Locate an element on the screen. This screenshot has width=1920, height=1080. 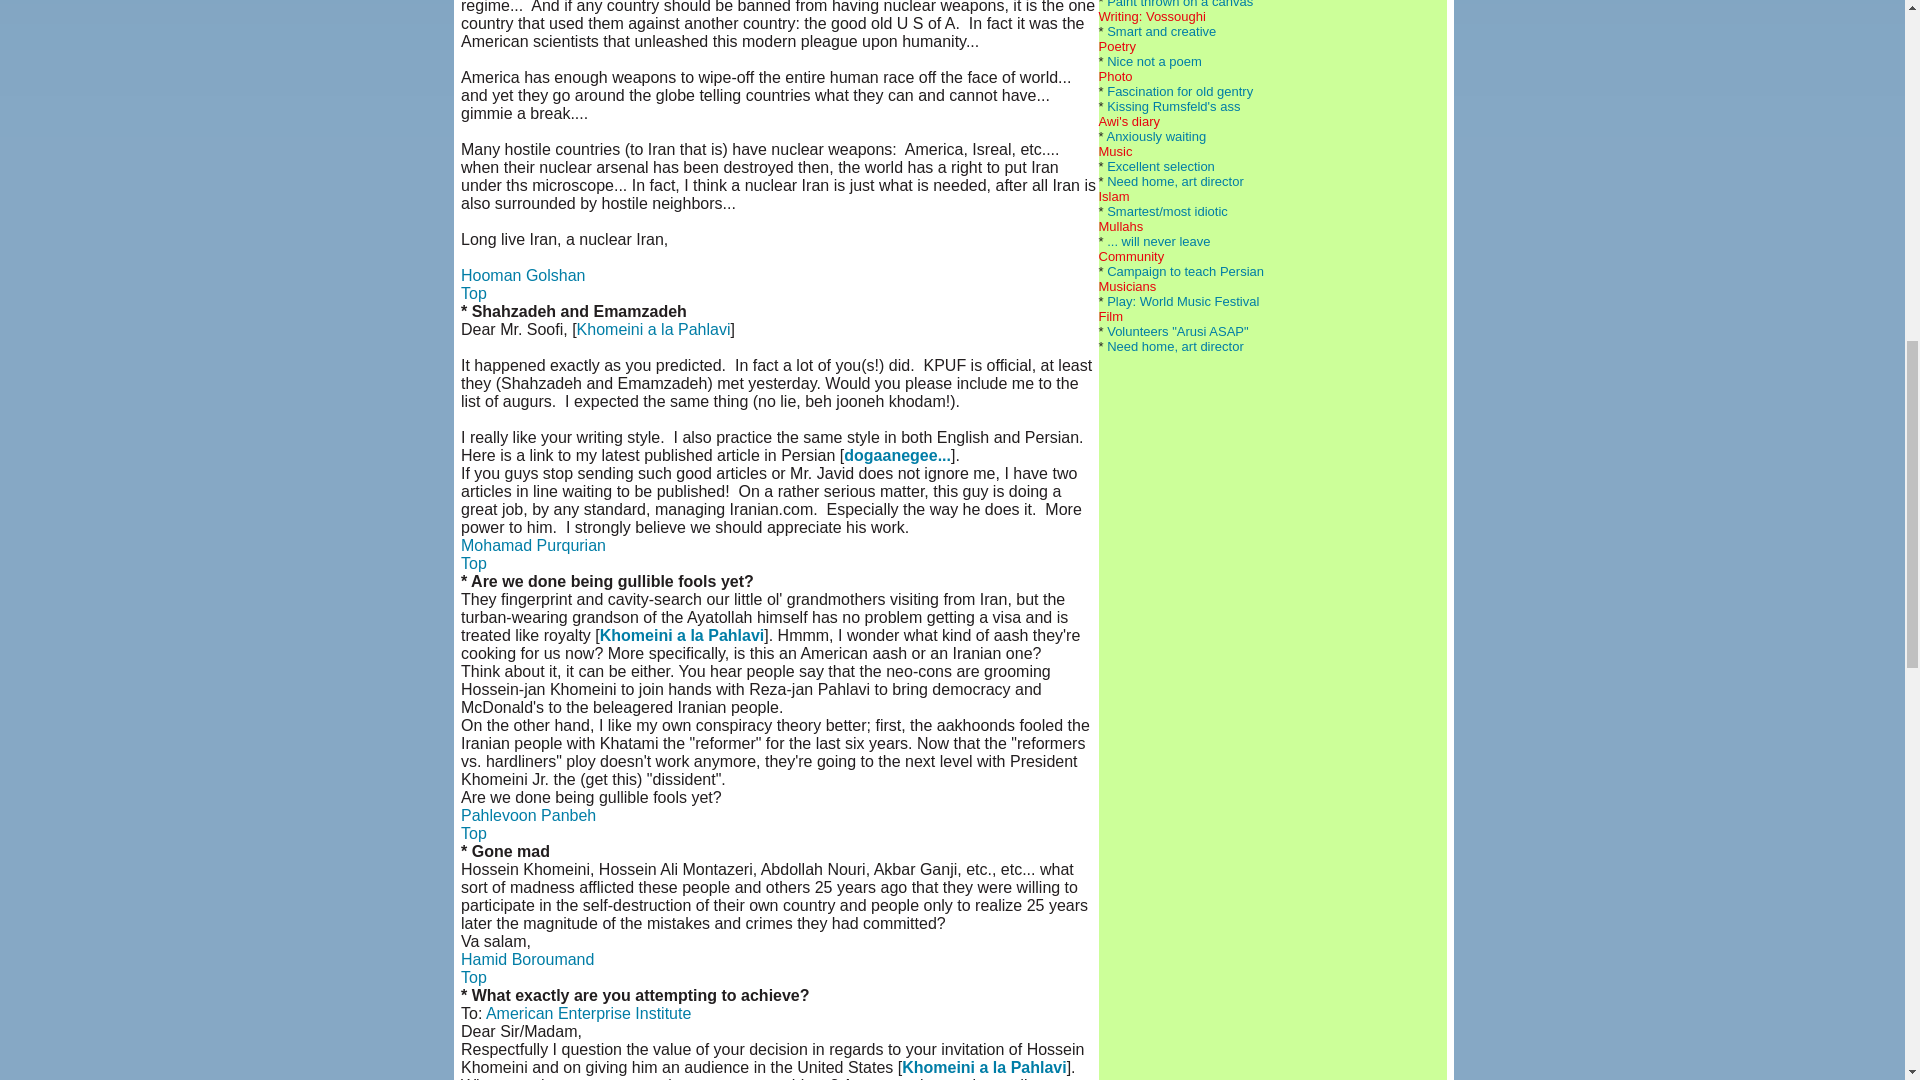
Khomeini a la Pahlavi is located at coordinates (682, 635).